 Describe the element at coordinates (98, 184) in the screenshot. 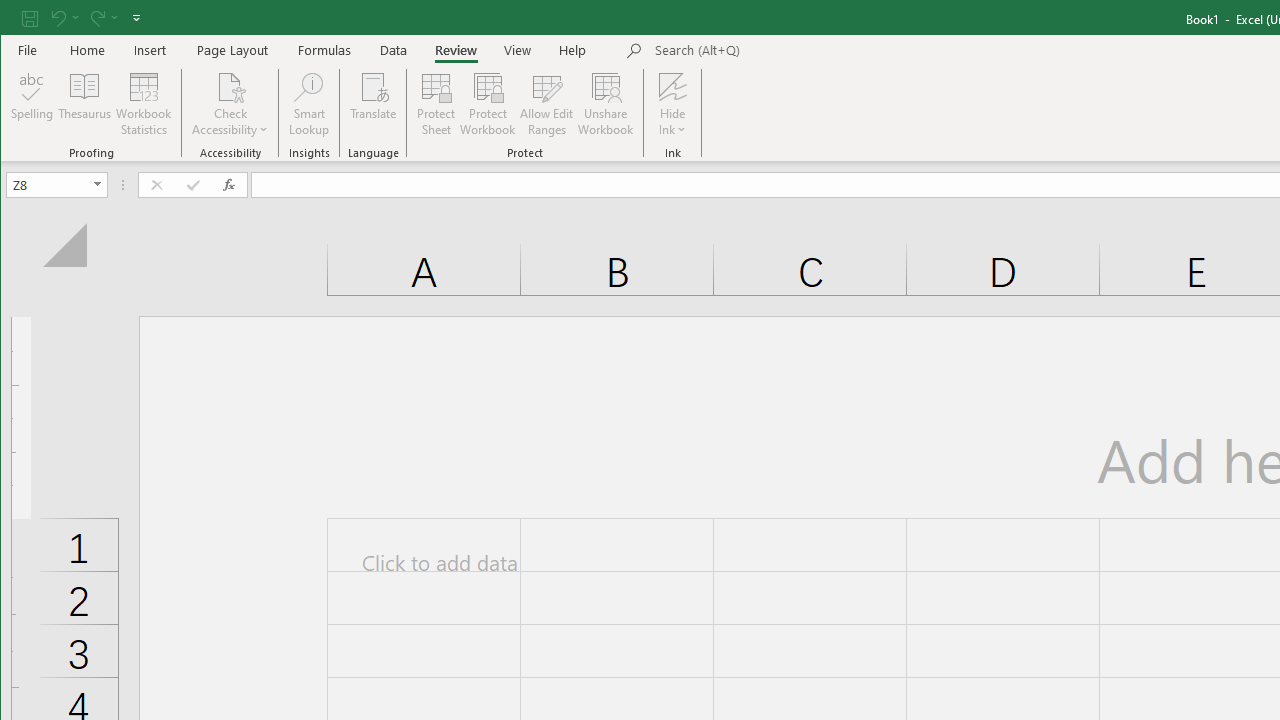

I see `Open` at that location.